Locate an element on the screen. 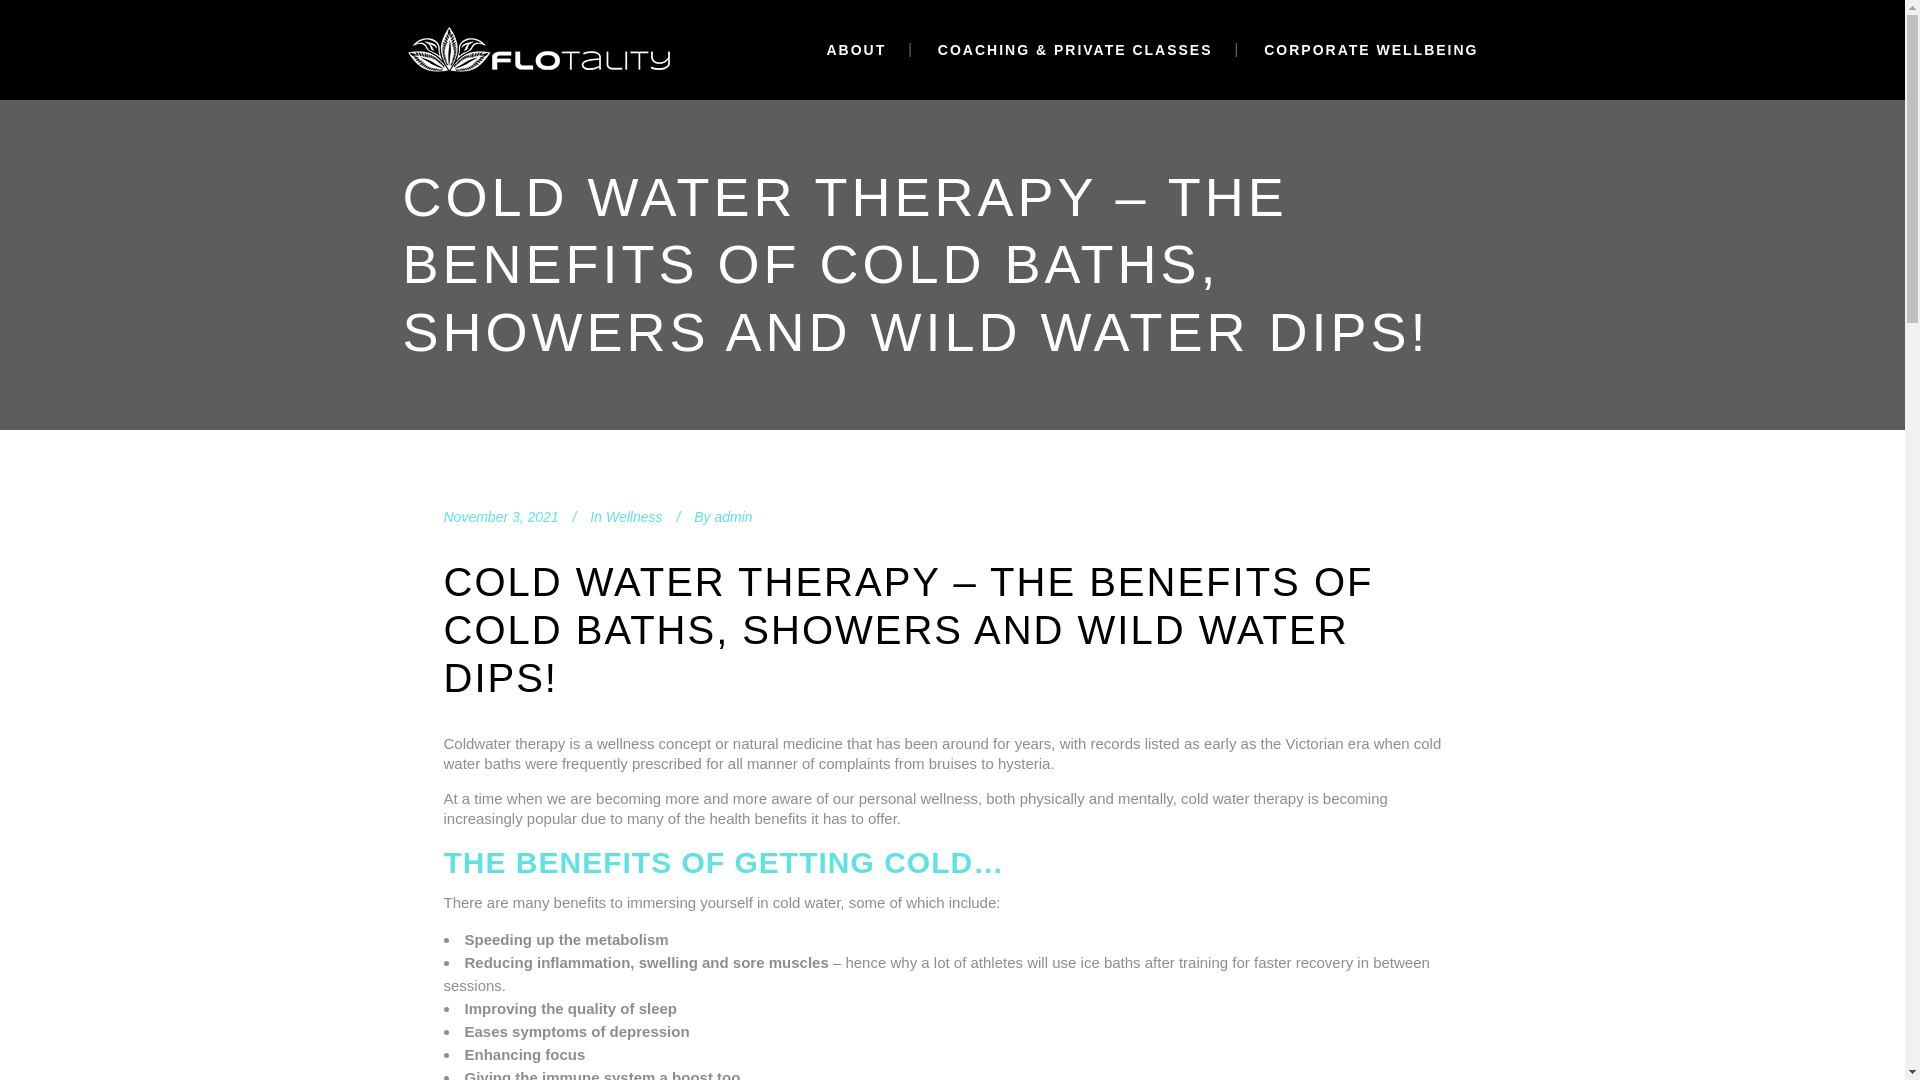 The width and height of the screenshot is (1920, 1080). admin is located at coordinates (733, 516).